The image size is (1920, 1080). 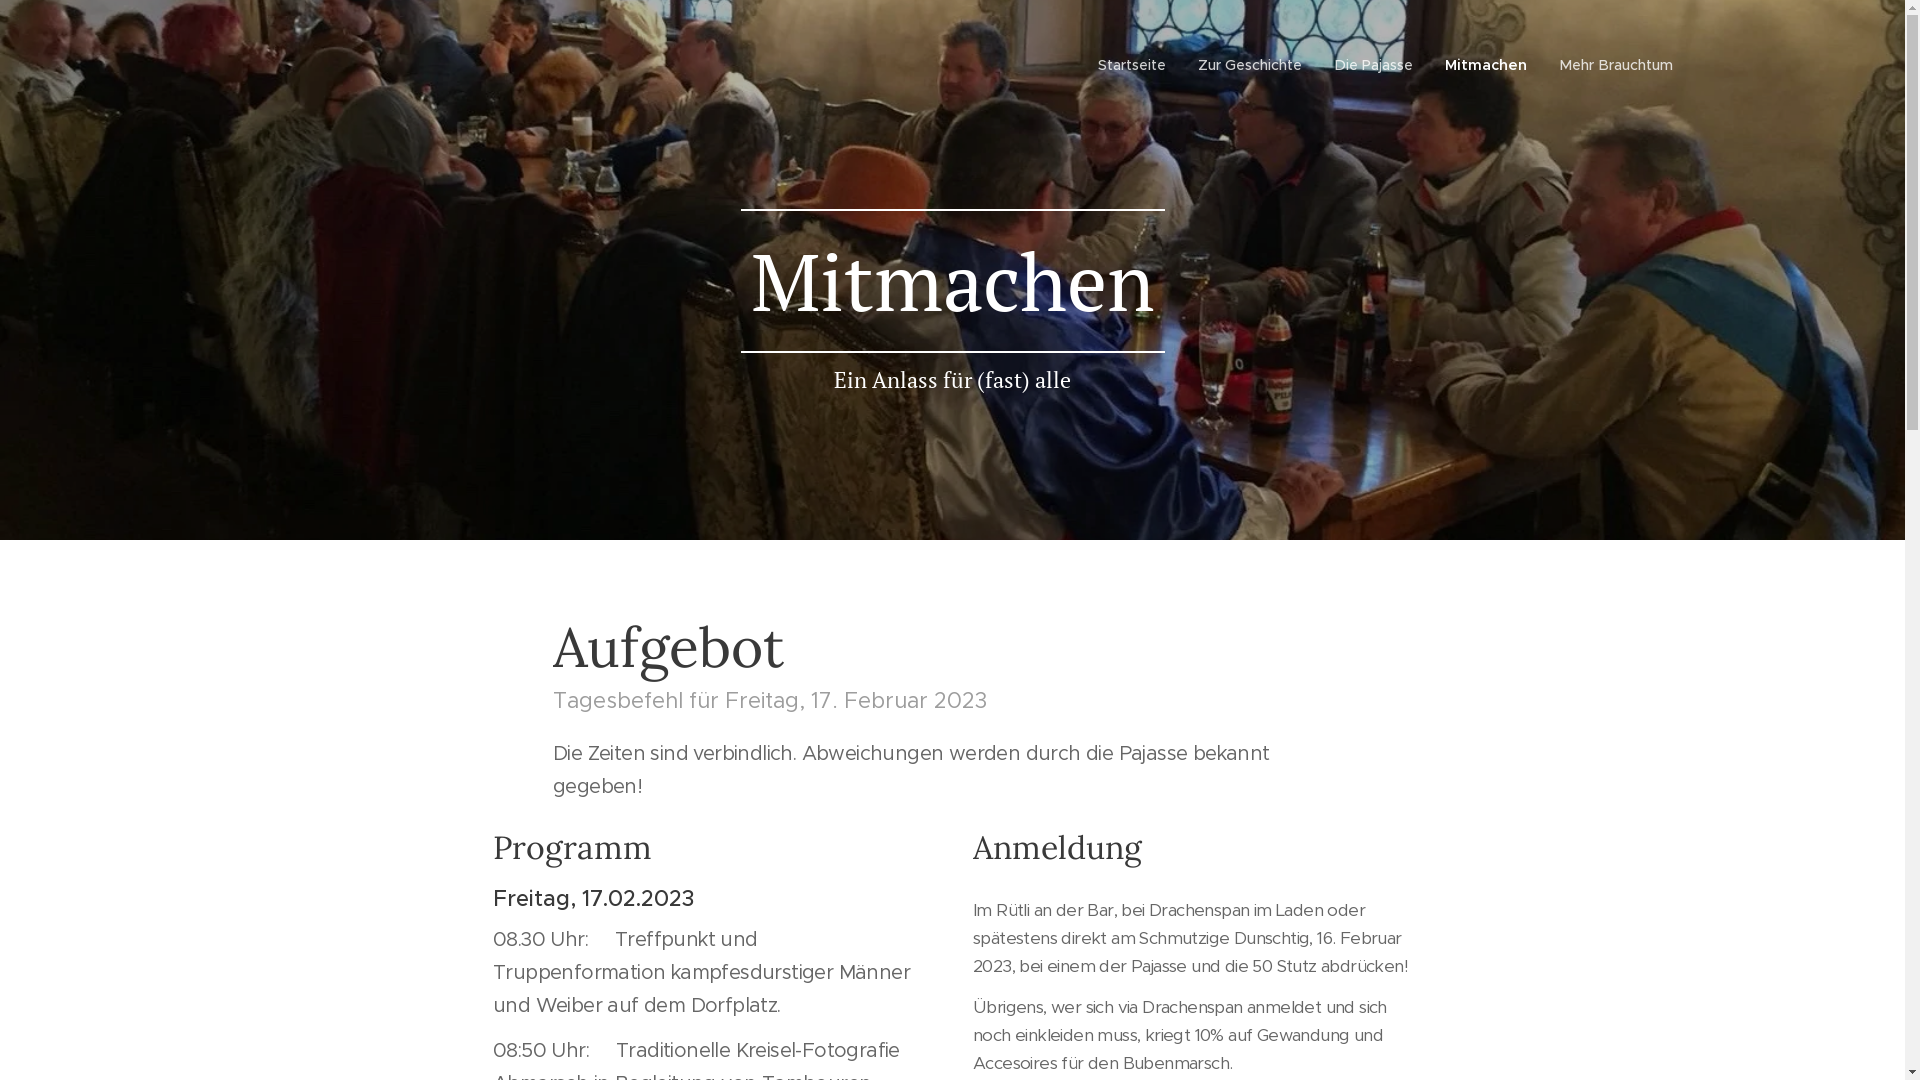 What do you see at coordinates (1607, 65) in the screenshot?
I see `Mehr Brauchtum` at bounding box center [1607, 65].